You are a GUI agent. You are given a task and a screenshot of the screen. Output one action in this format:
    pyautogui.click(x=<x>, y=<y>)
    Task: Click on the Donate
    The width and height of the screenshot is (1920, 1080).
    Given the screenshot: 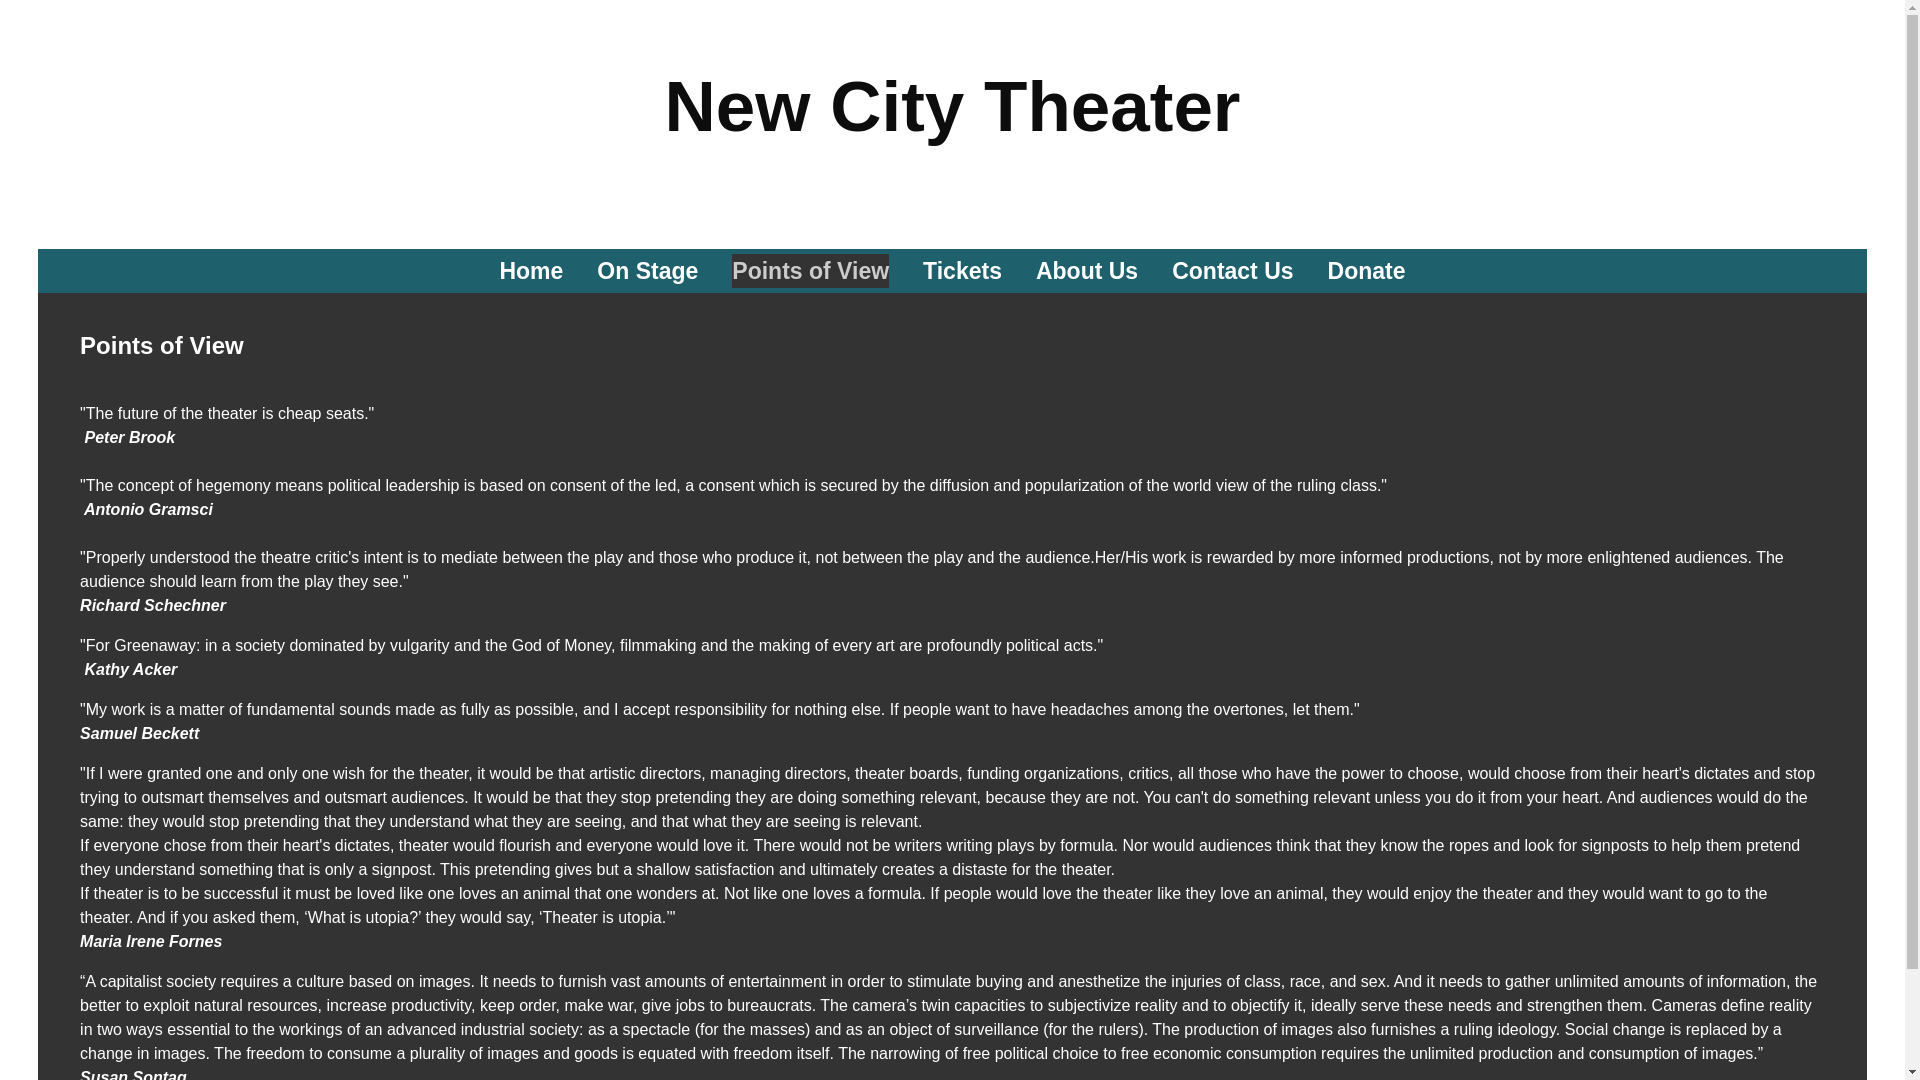 What is the action you would take?
    pyautogui.click(x=1366, y=271)
    